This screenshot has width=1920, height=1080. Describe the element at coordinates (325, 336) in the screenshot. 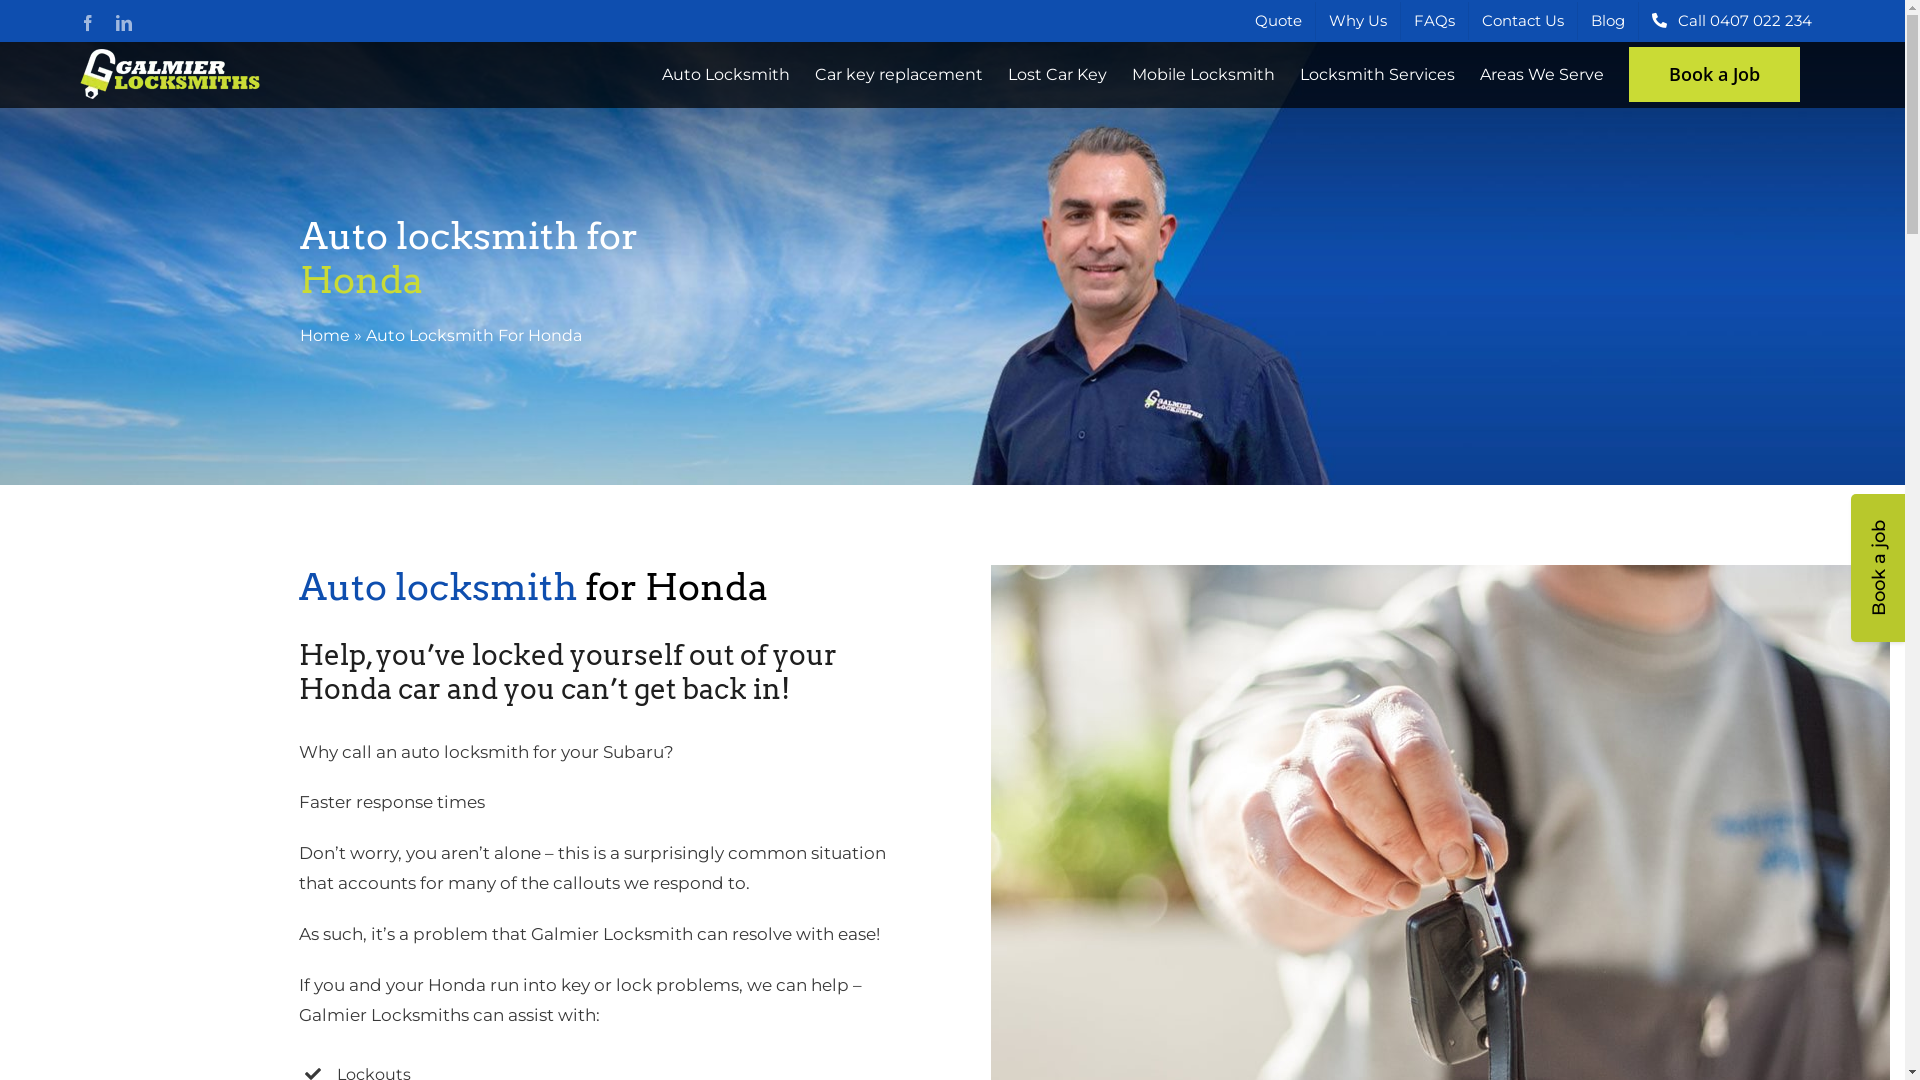

I see `Home` at that location.